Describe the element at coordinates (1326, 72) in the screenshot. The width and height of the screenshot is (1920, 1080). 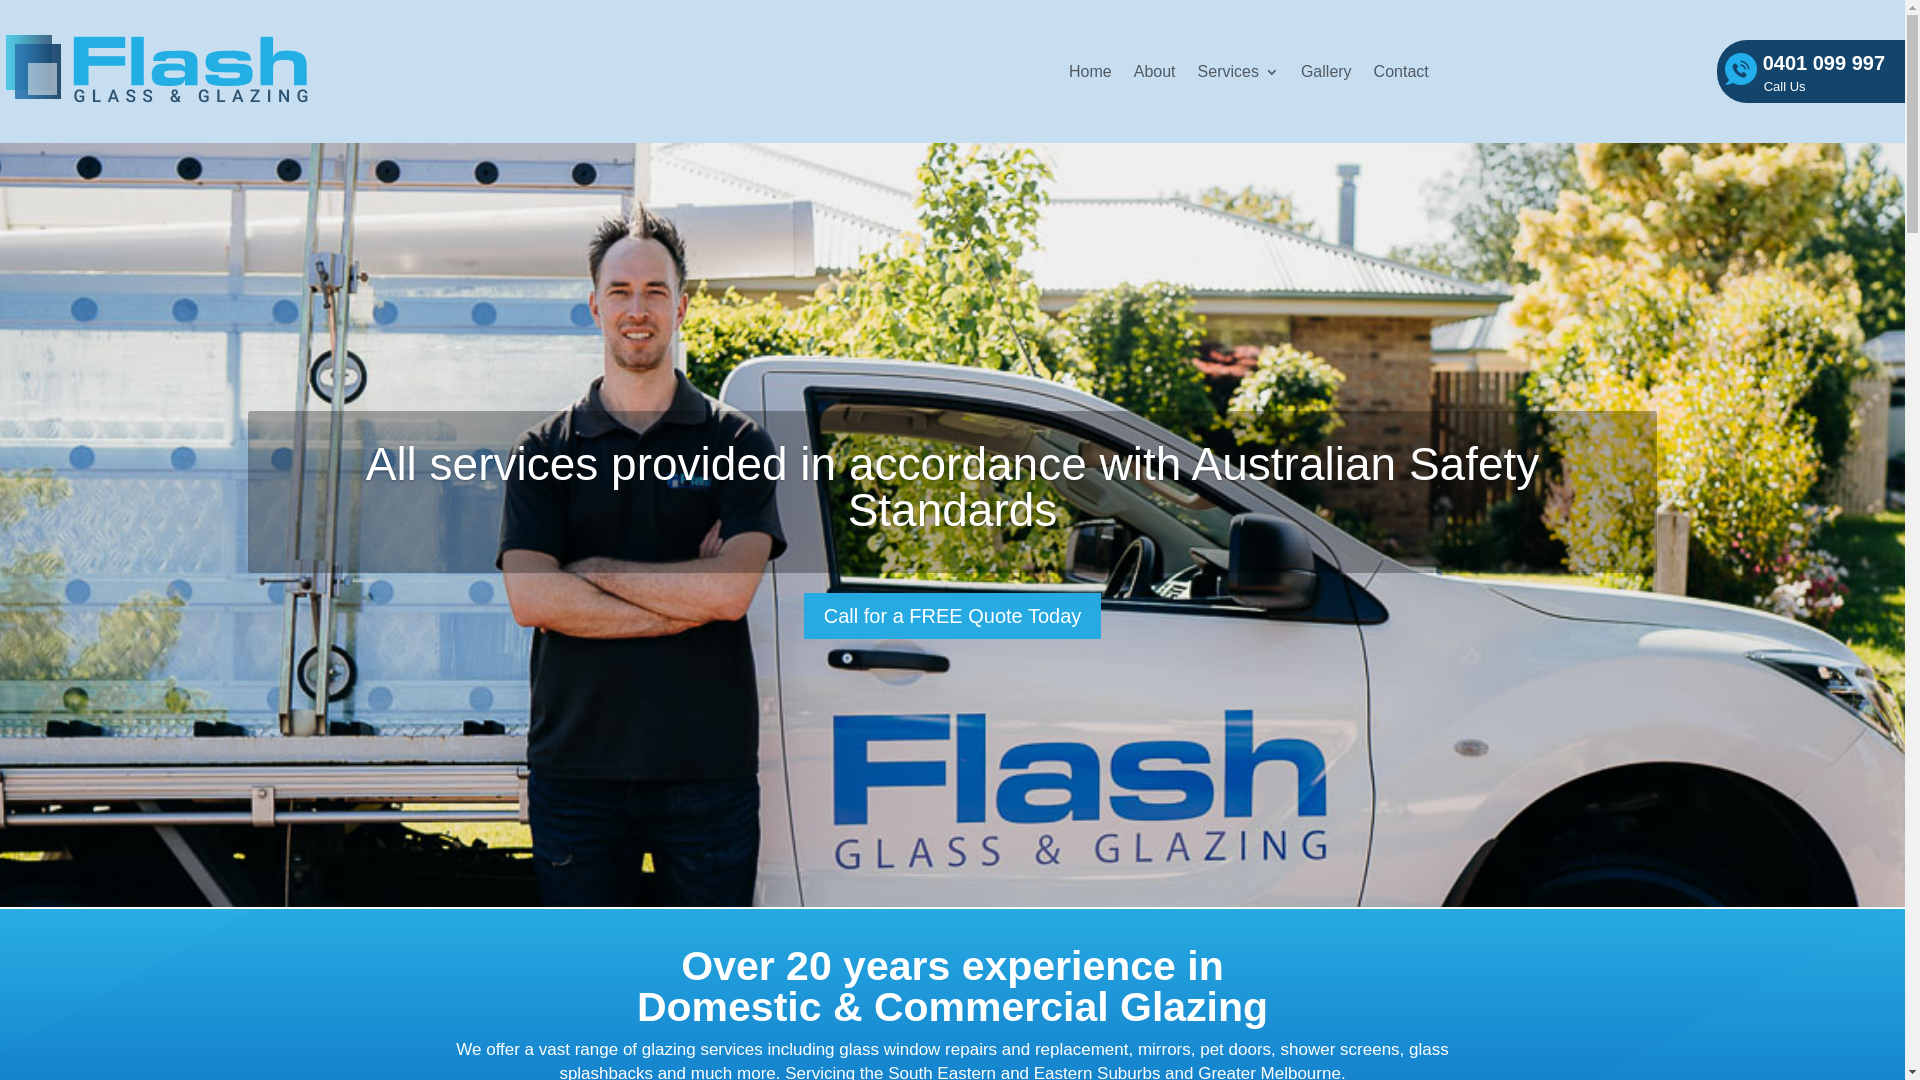
I see `Gallery` at that location.